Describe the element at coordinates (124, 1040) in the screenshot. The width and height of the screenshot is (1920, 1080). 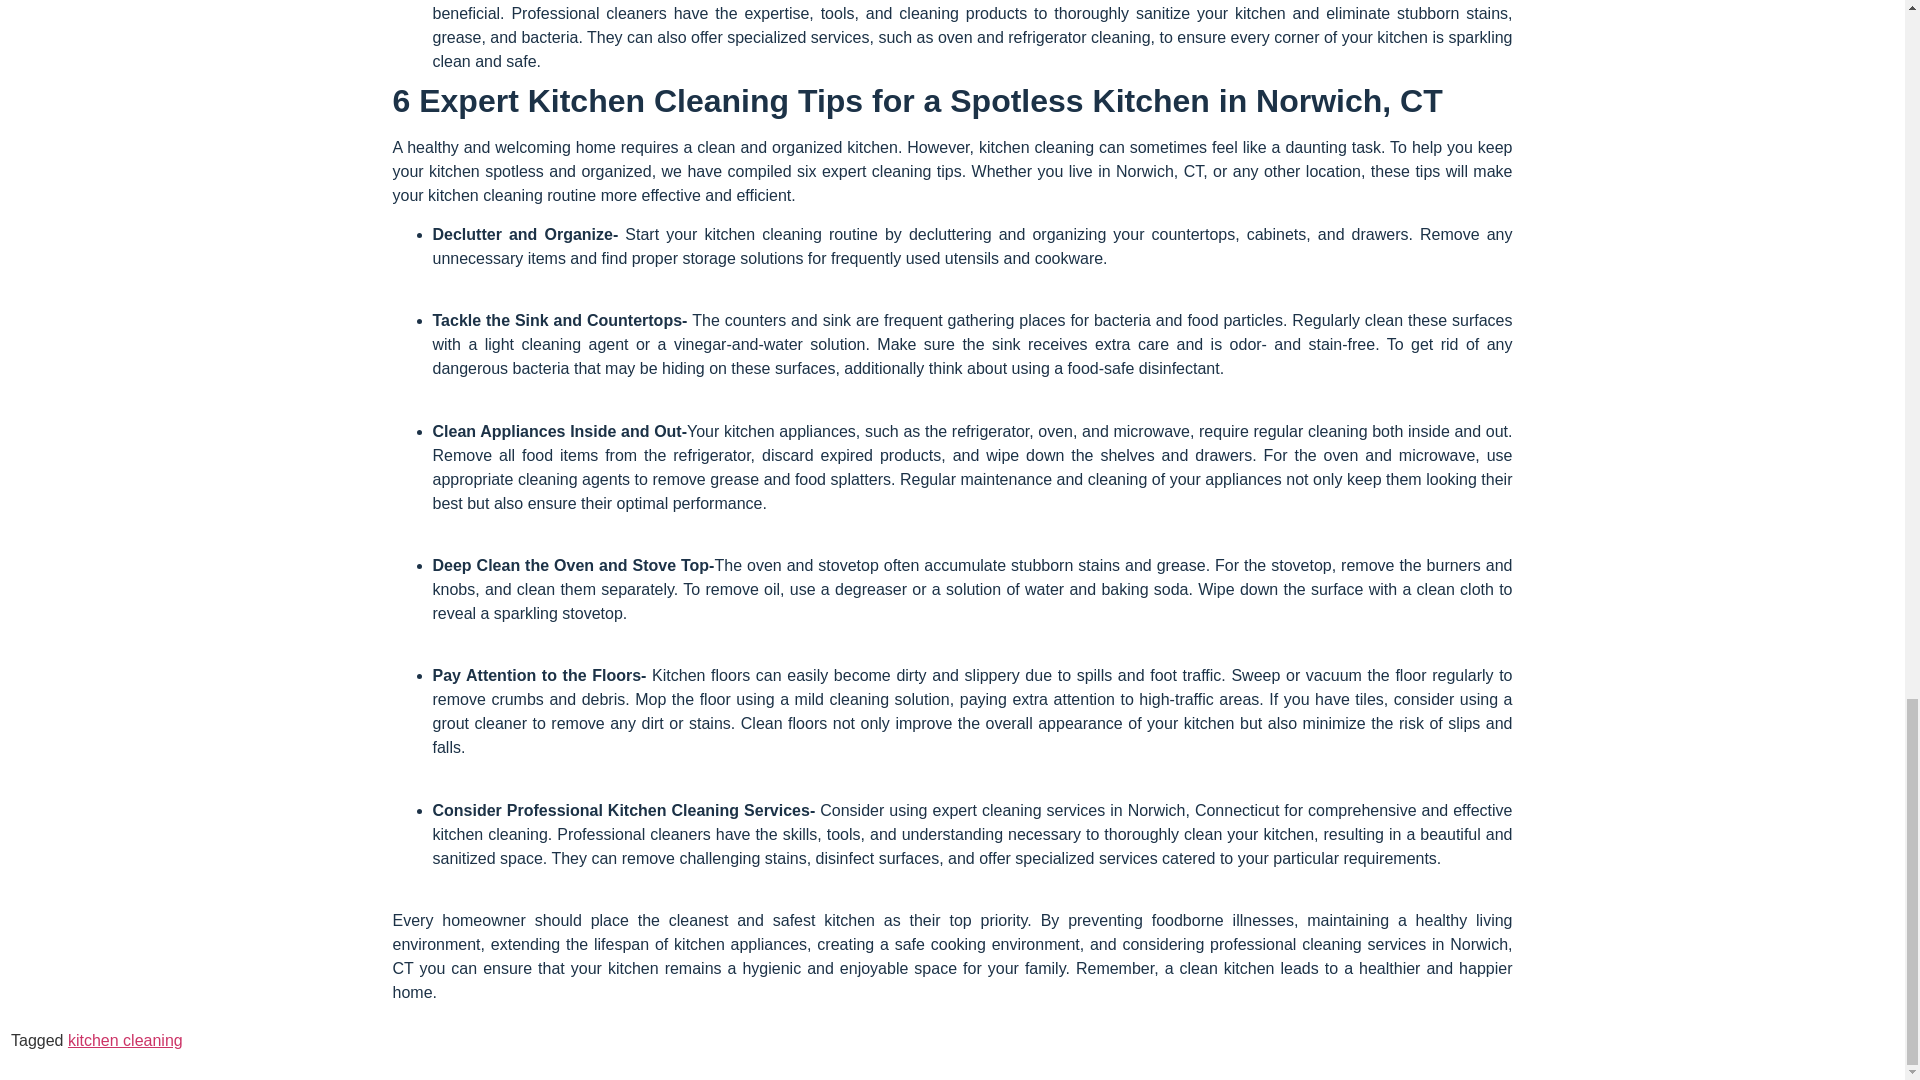
I see `kitchen cleaning` at that location.